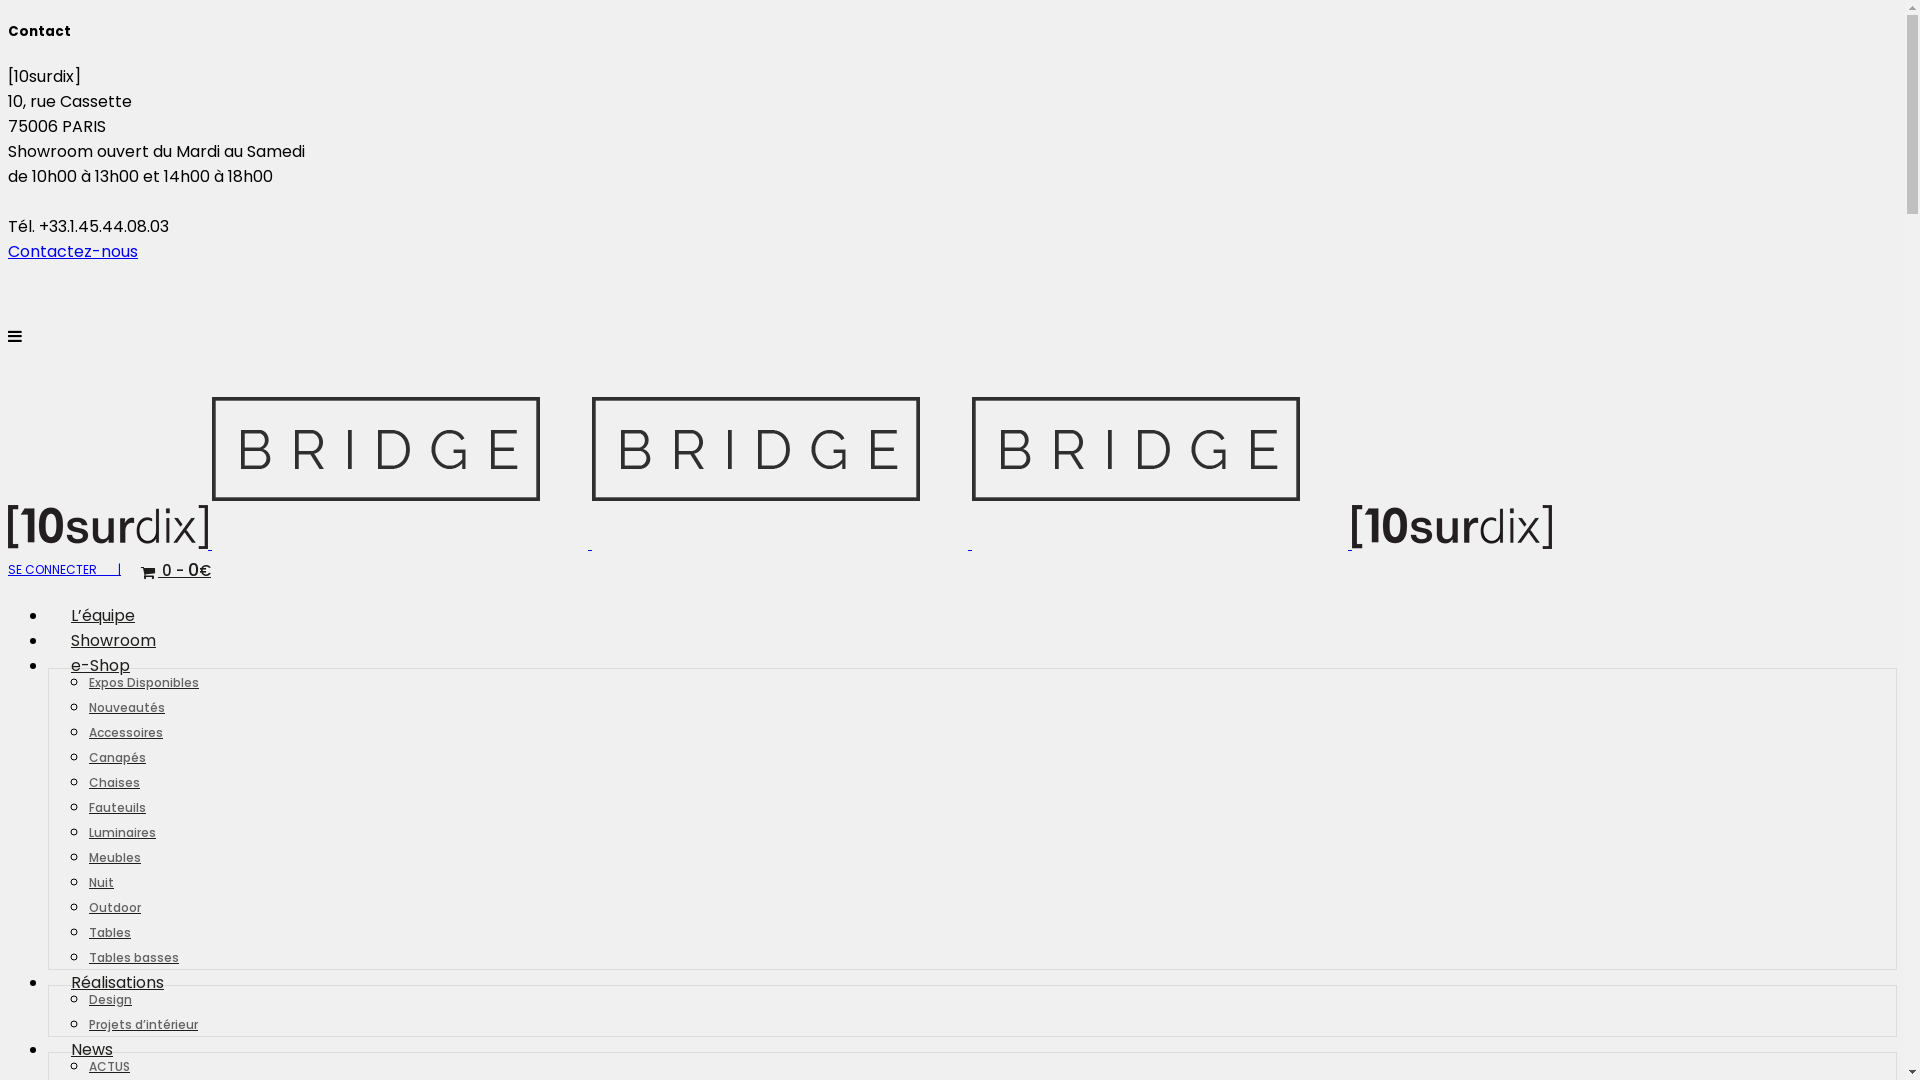 Image resolution: width=1920 pixels, height=1080 pixels. I want to click on News, so click(92, 1050).